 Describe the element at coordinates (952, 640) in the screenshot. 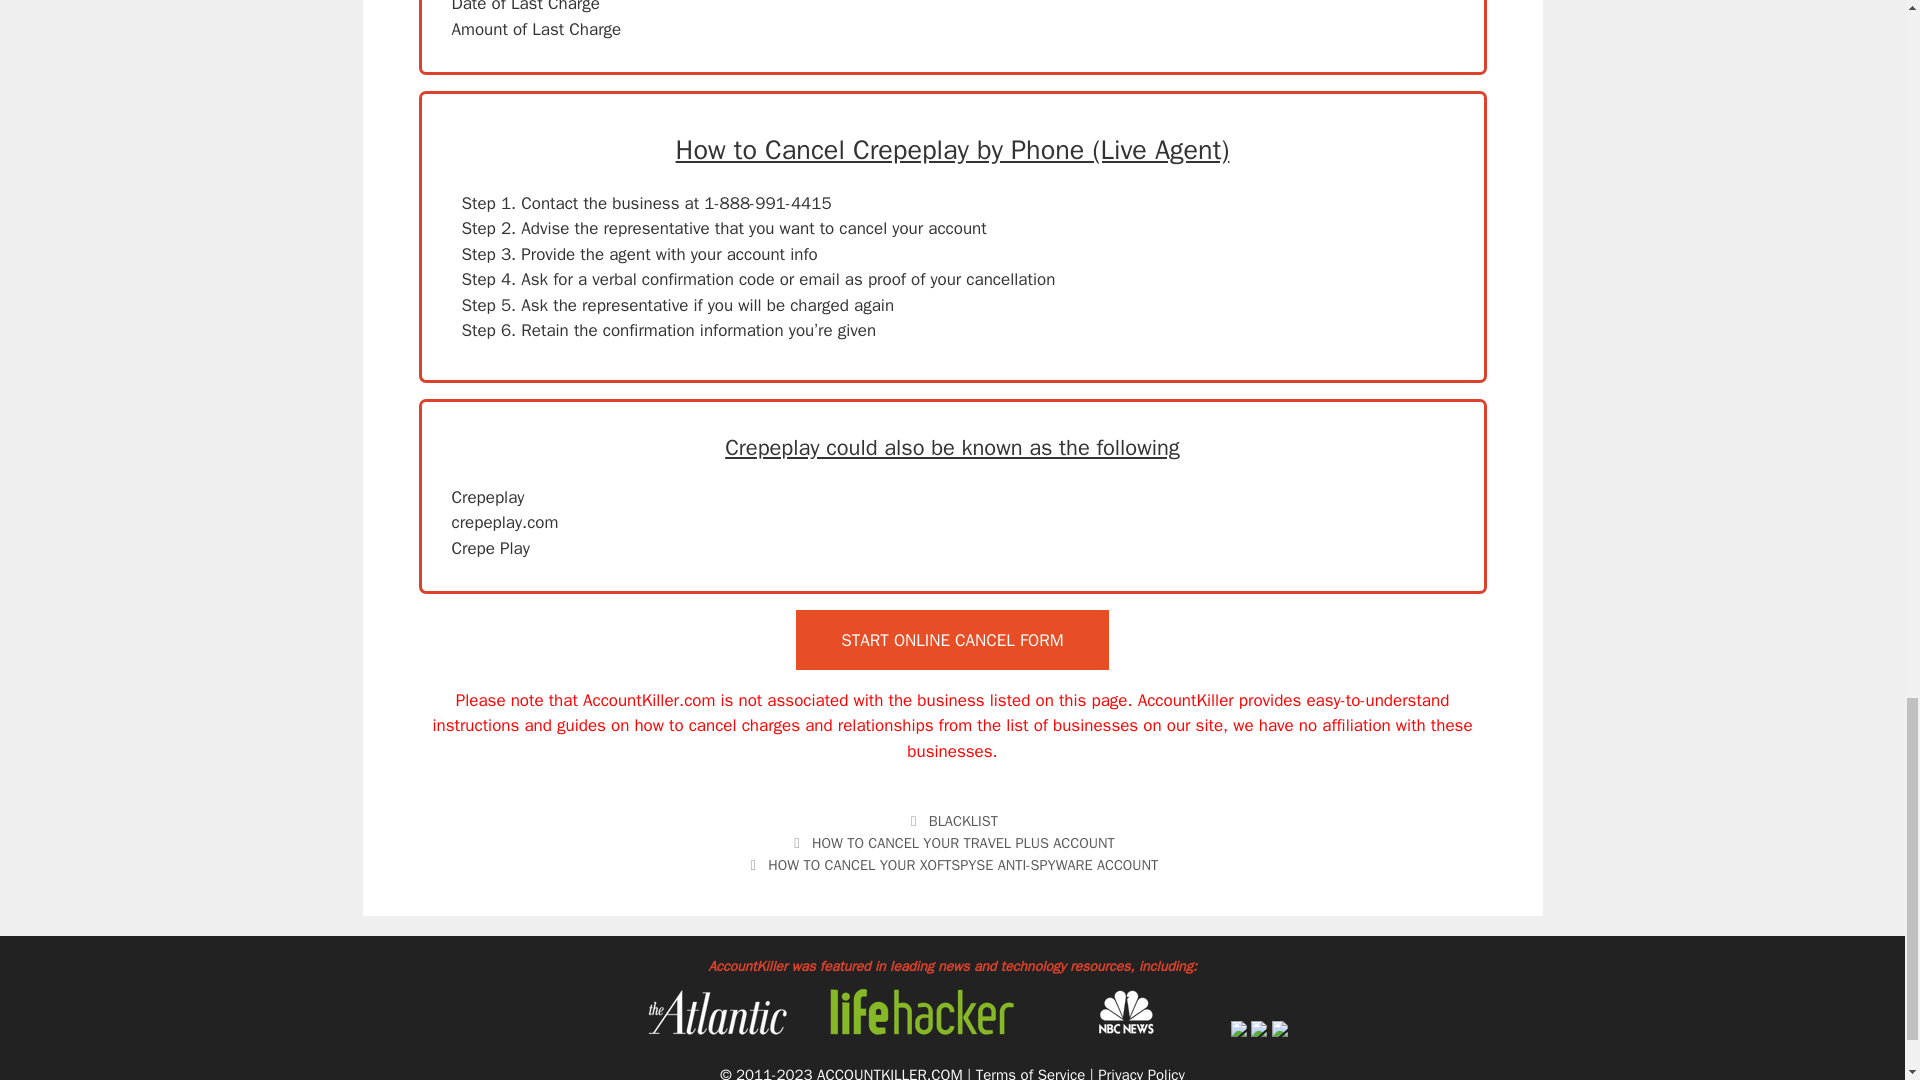

I see `START ONLINE CANCEL FORM` at that location.